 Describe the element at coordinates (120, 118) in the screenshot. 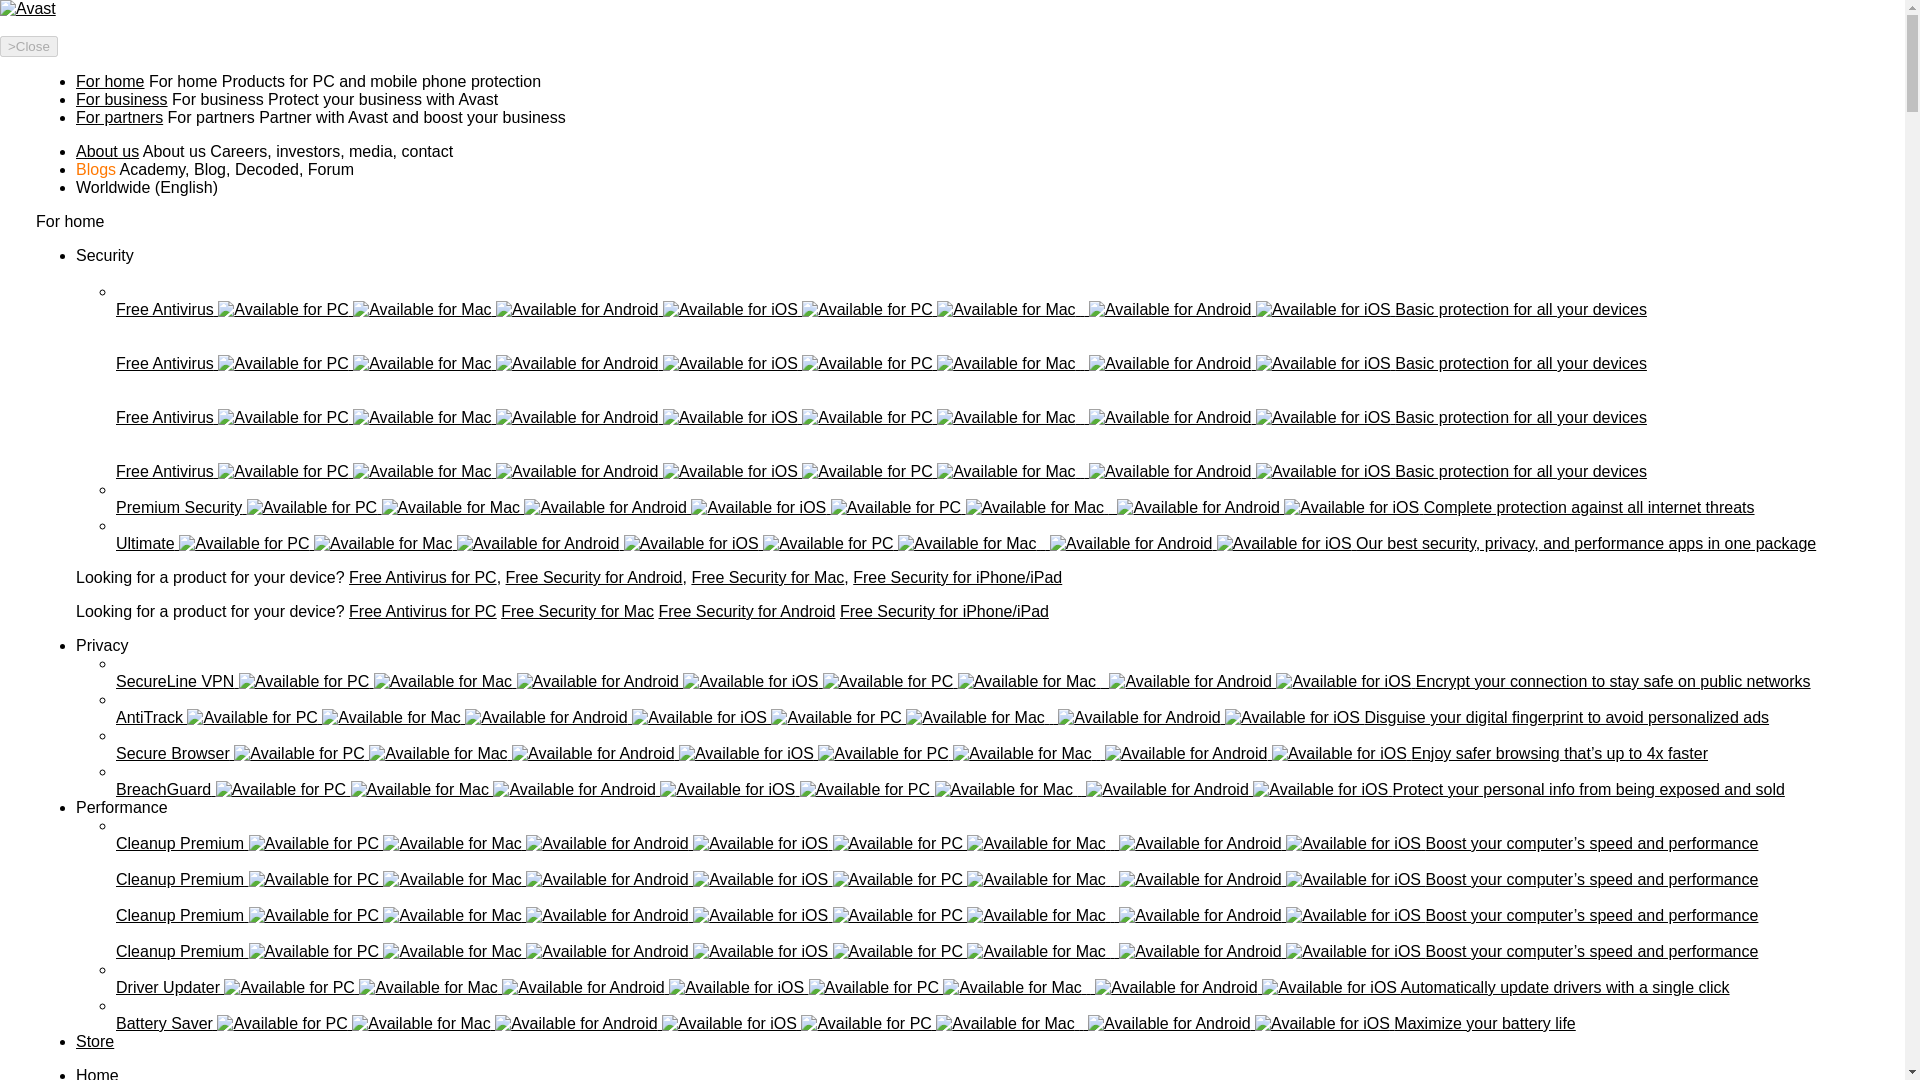

I see `For partners` at that location.